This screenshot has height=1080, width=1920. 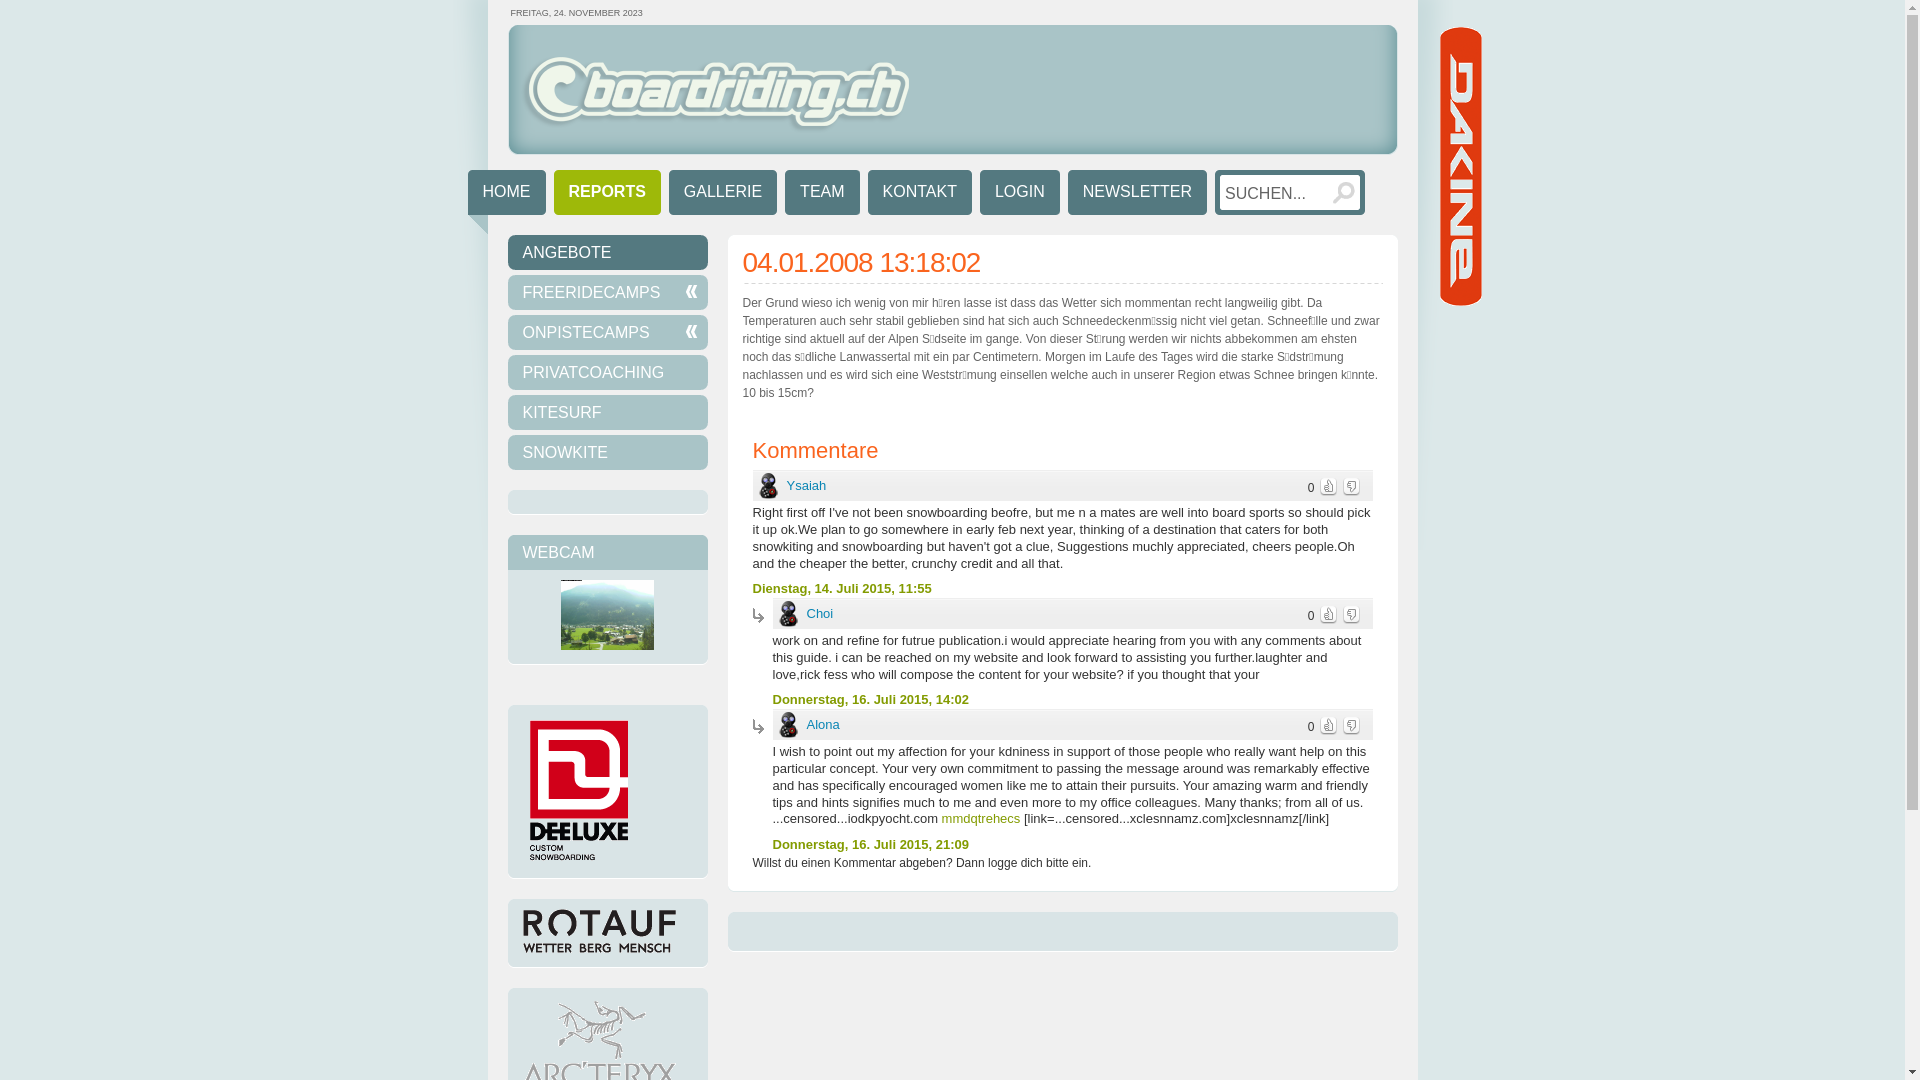 What do you see at coordinates (11, 11) in the screenshot?
I see `Reset` at bounding box center [11, 11].